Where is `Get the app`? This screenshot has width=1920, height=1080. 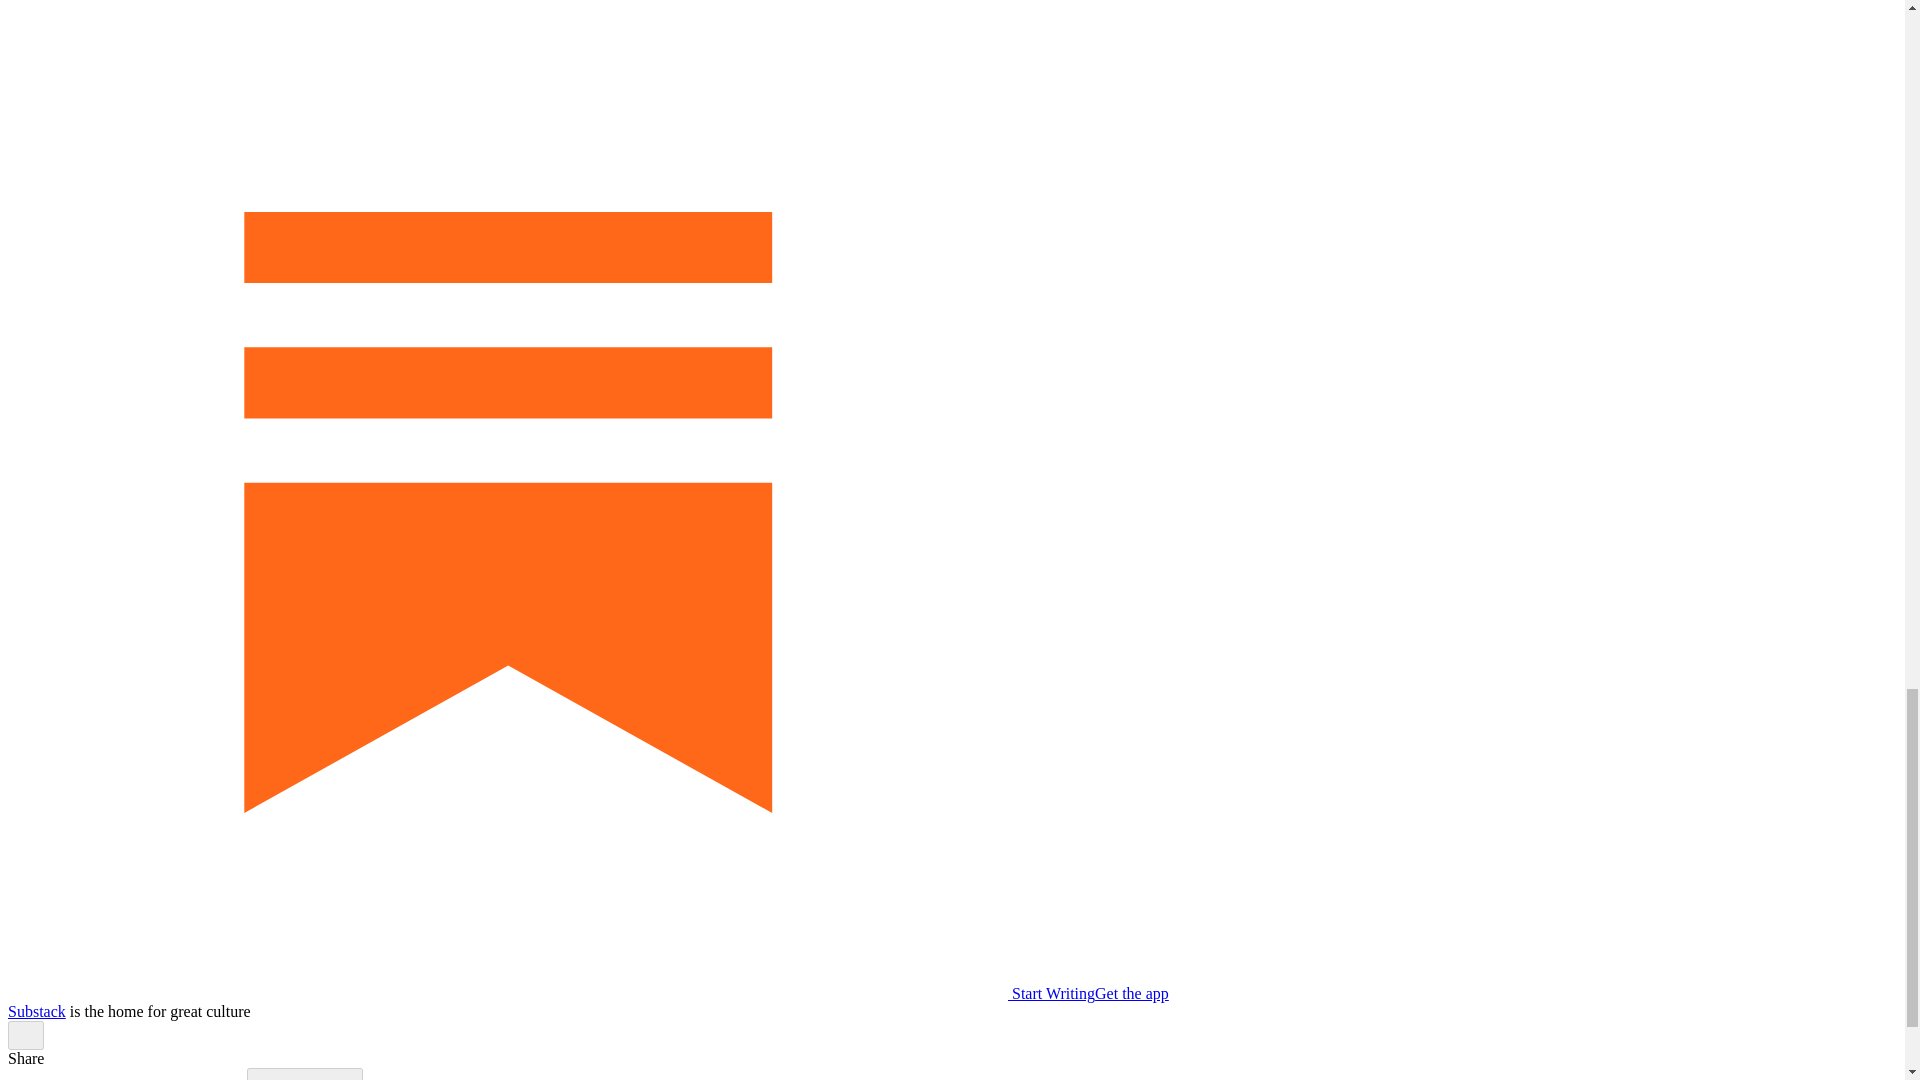
Get the app is located at coordinates (1132, 993).